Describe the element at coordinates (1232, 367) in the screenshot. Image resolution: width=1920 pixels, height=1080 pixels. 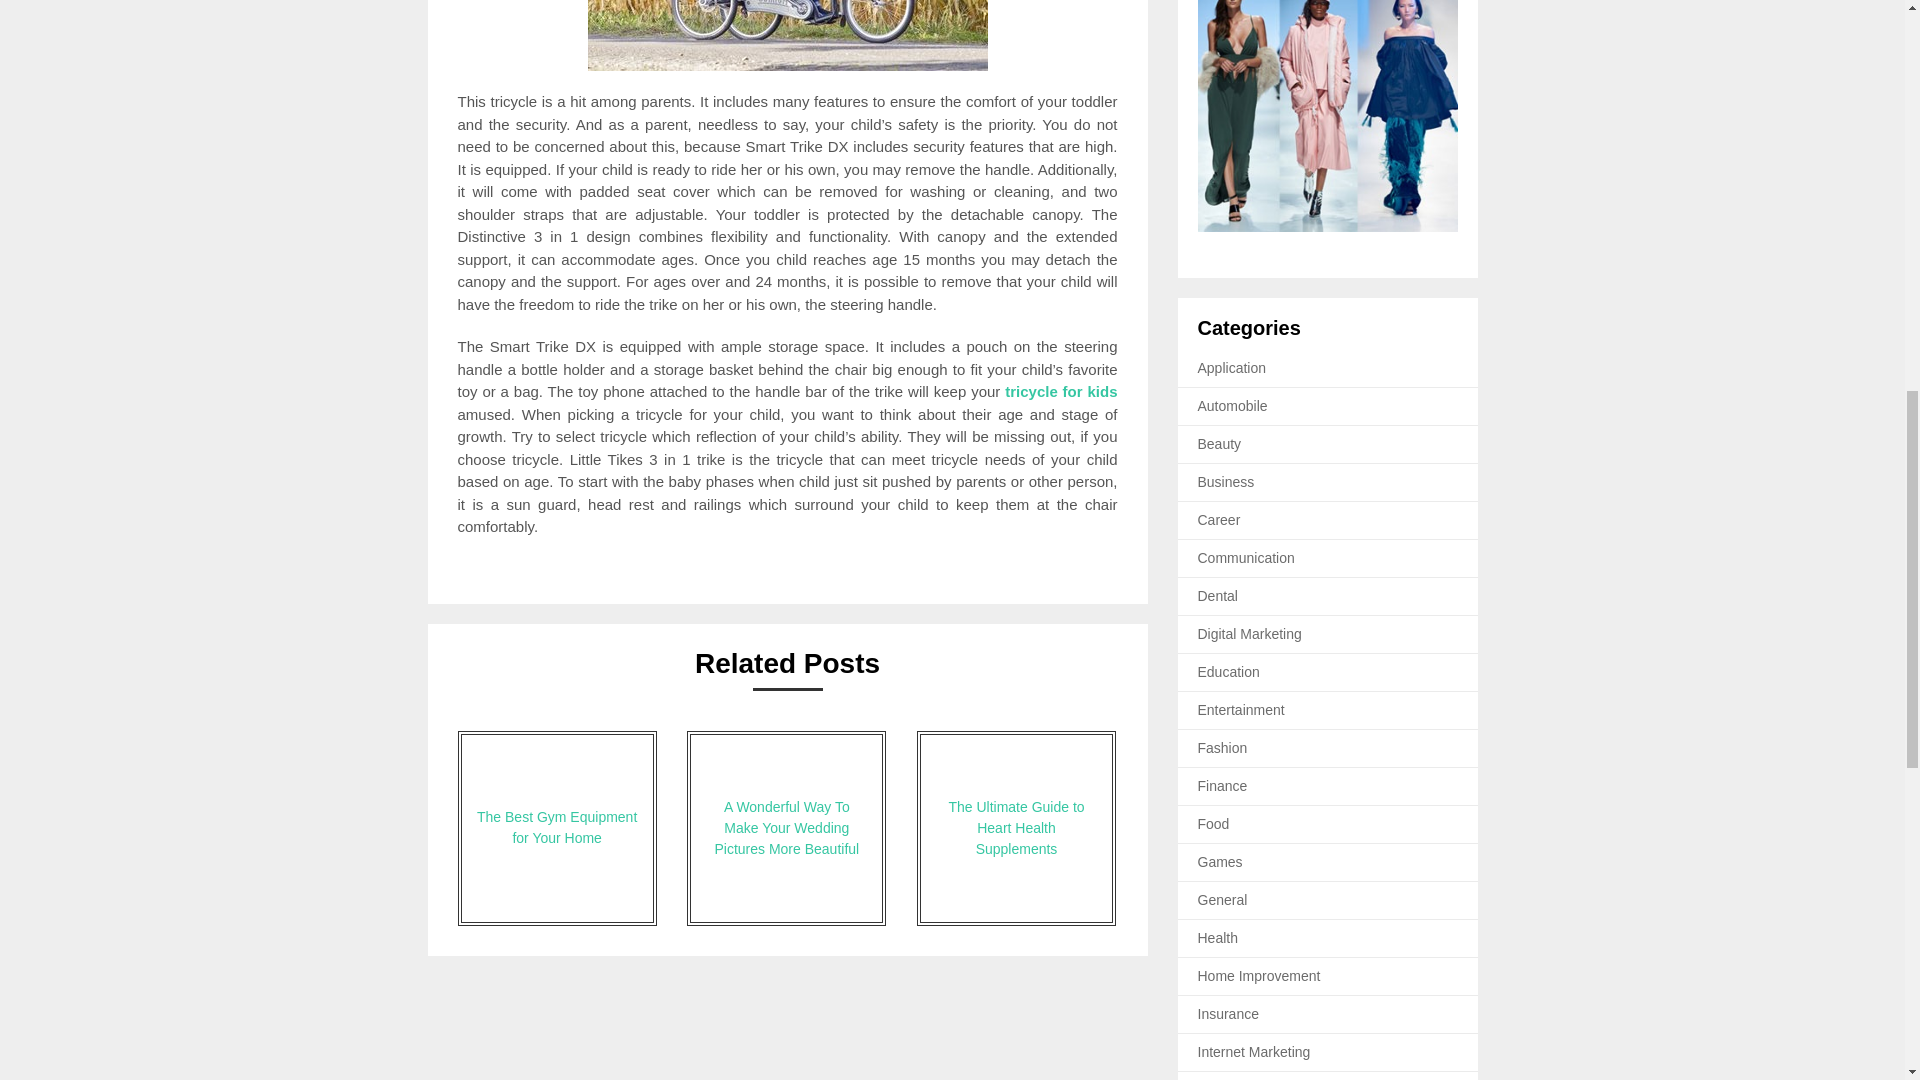
I see `Application` at that location.